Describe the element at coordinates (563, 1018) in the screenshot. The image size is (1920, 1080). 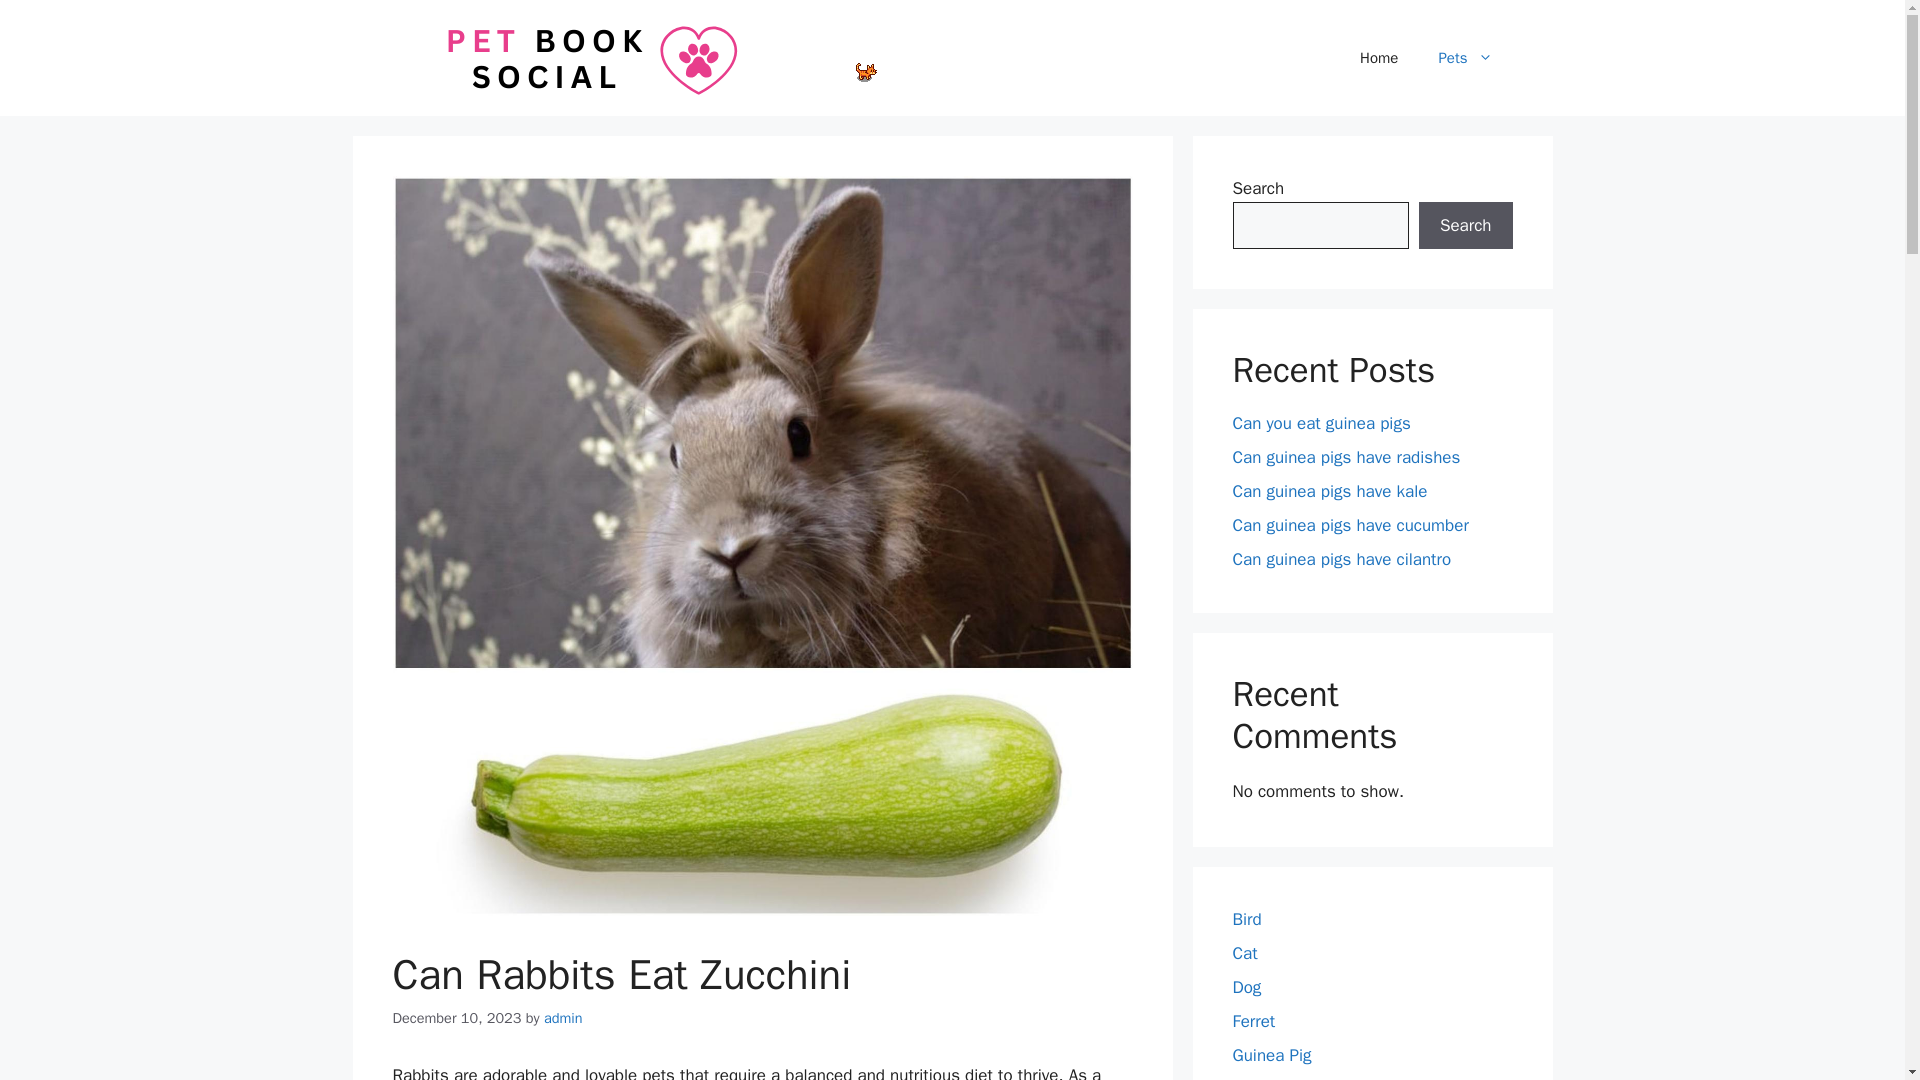
I see `View all posts by admin` at that location.